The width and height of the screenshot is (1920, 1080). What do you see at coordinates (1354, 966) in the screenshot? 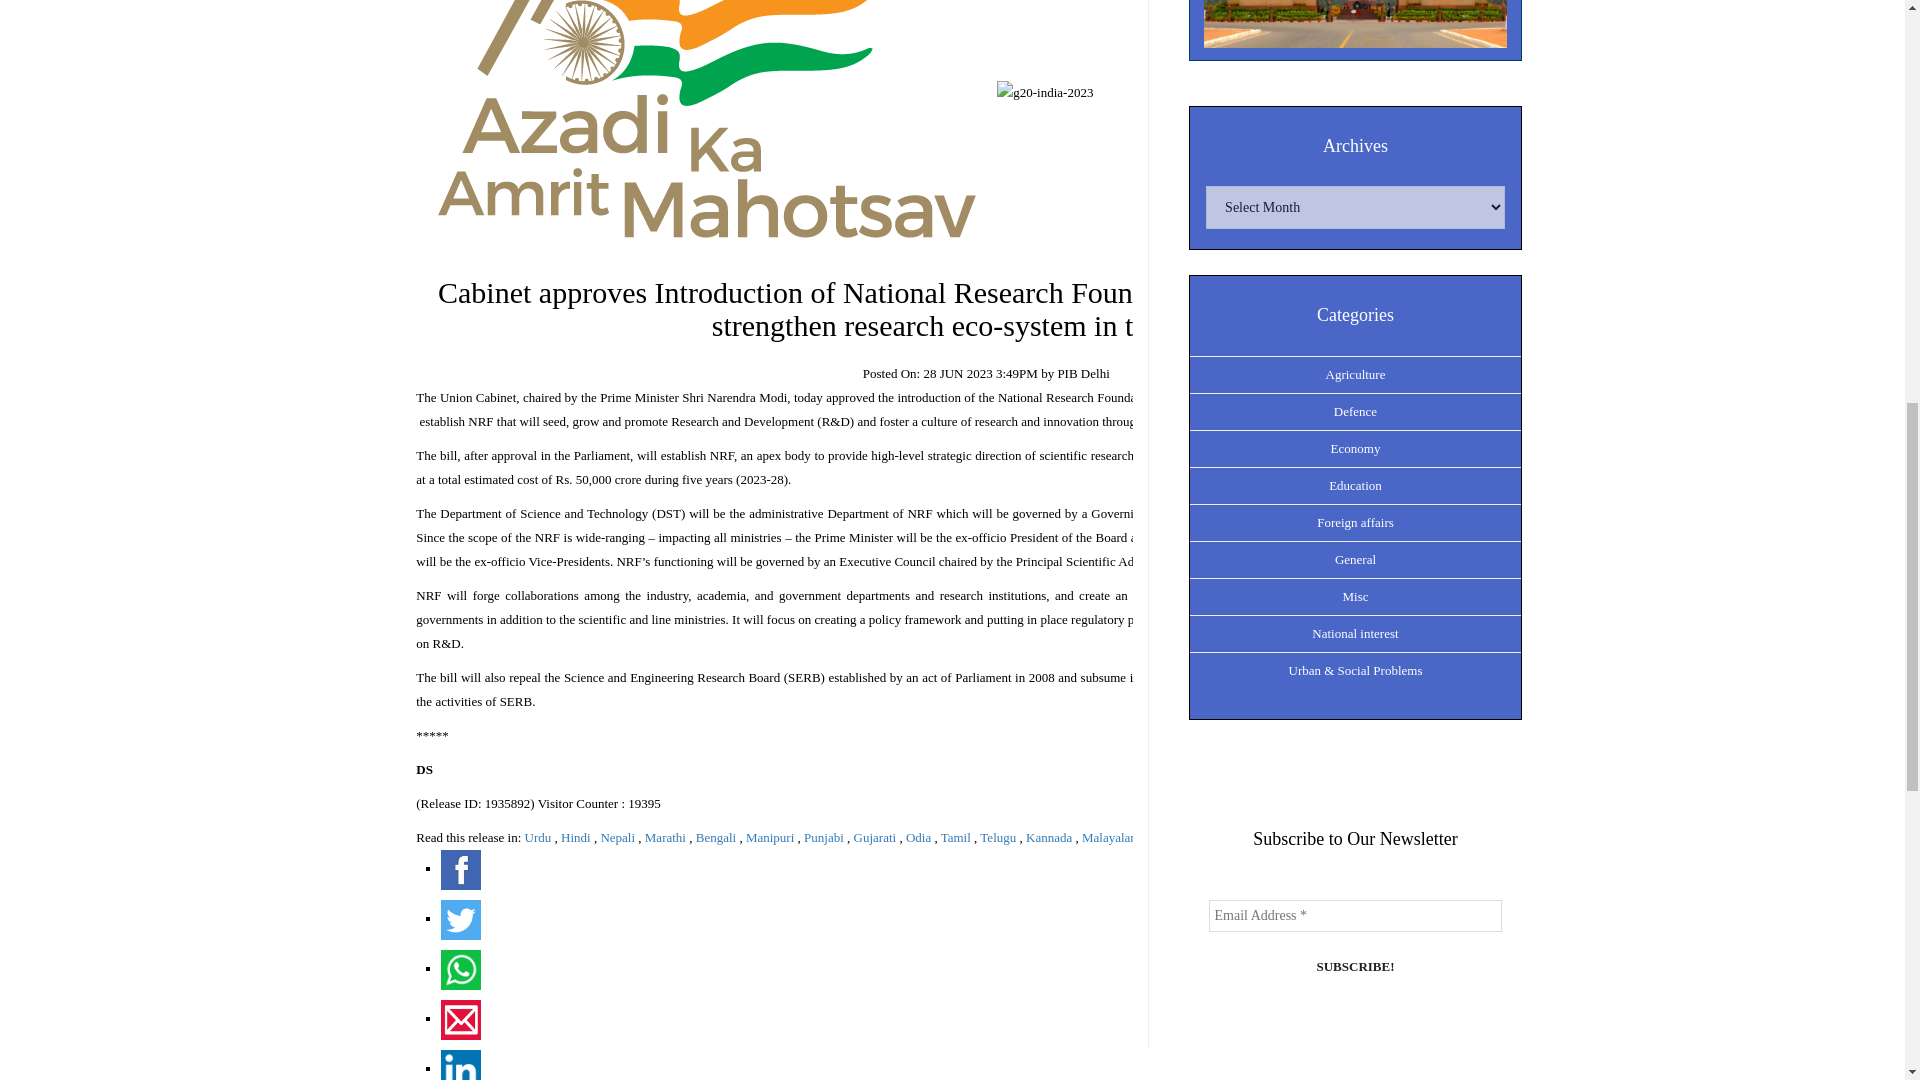
I see `Subscribe!` at bounding box center [1354, 966].